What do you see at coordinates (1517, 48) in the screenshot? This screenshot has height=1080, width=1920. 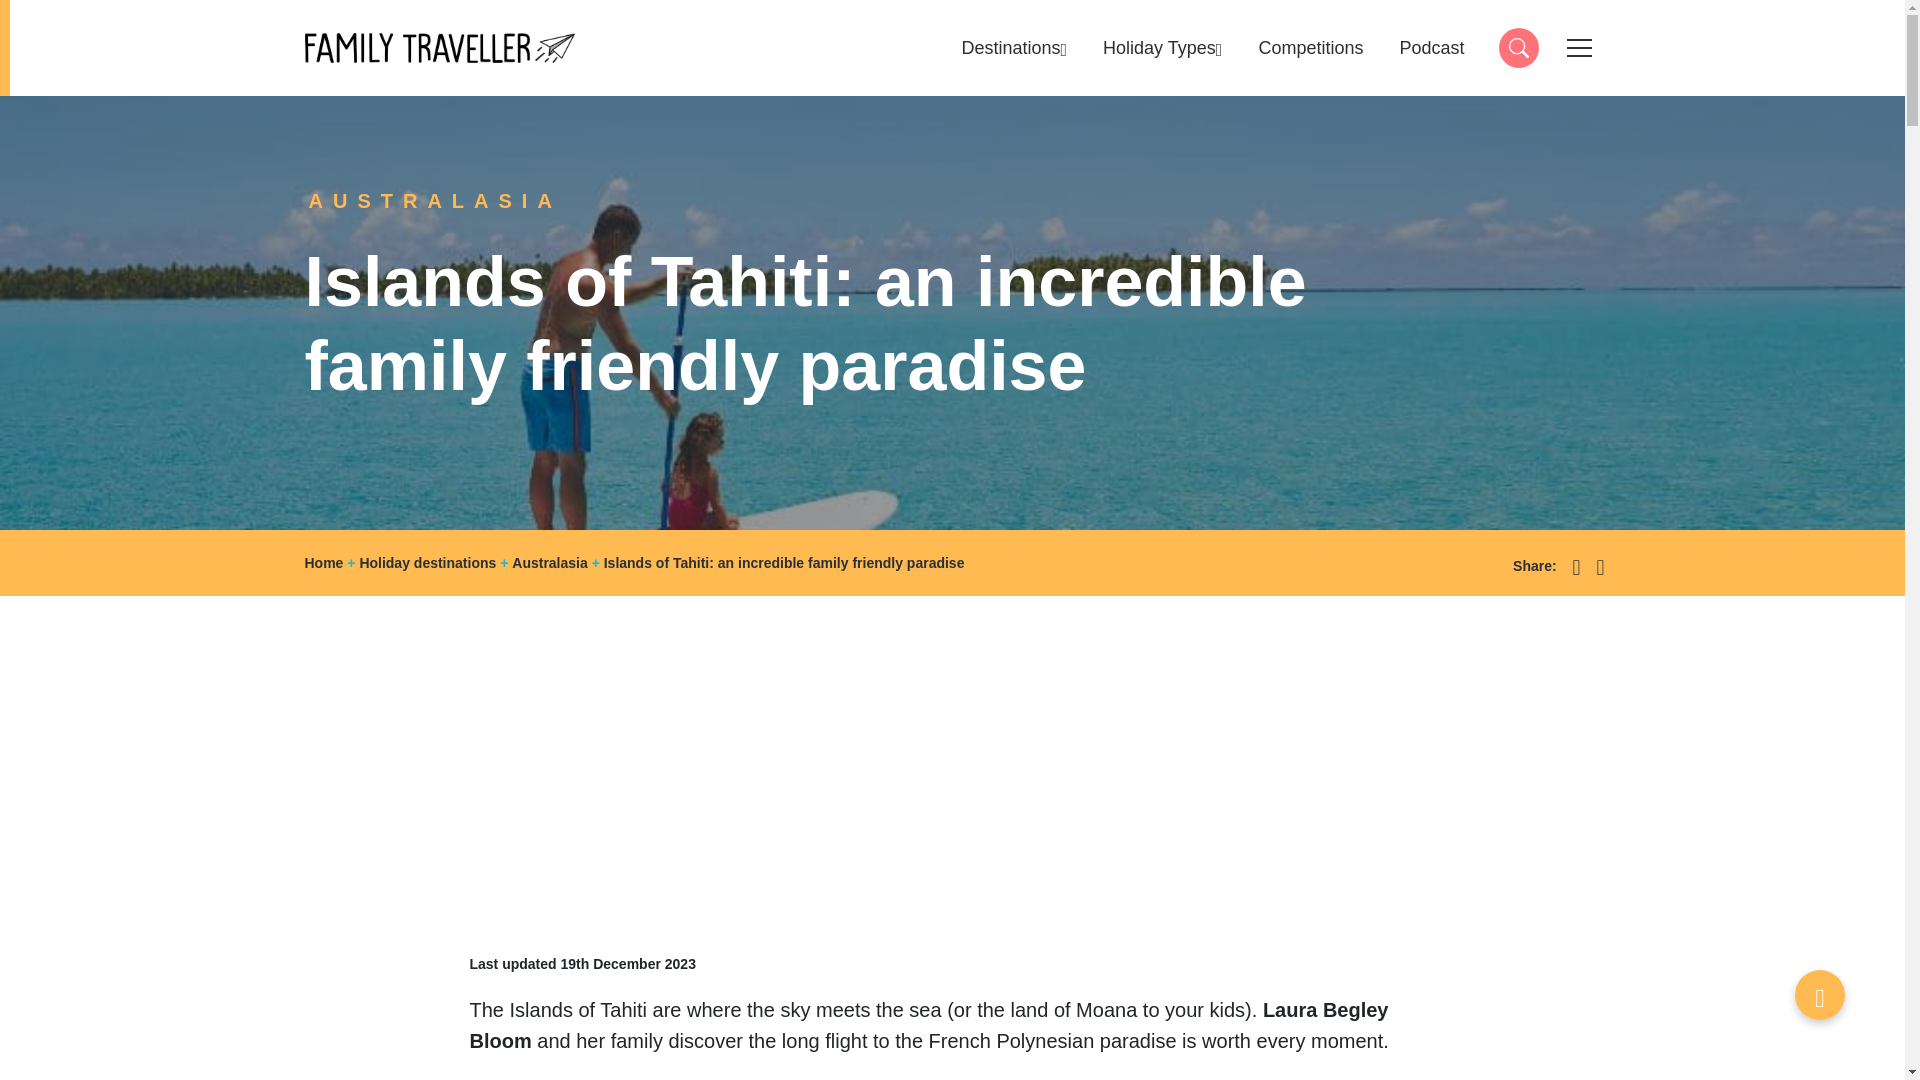 I see `Podcast` at bounding box center [1517, 48].